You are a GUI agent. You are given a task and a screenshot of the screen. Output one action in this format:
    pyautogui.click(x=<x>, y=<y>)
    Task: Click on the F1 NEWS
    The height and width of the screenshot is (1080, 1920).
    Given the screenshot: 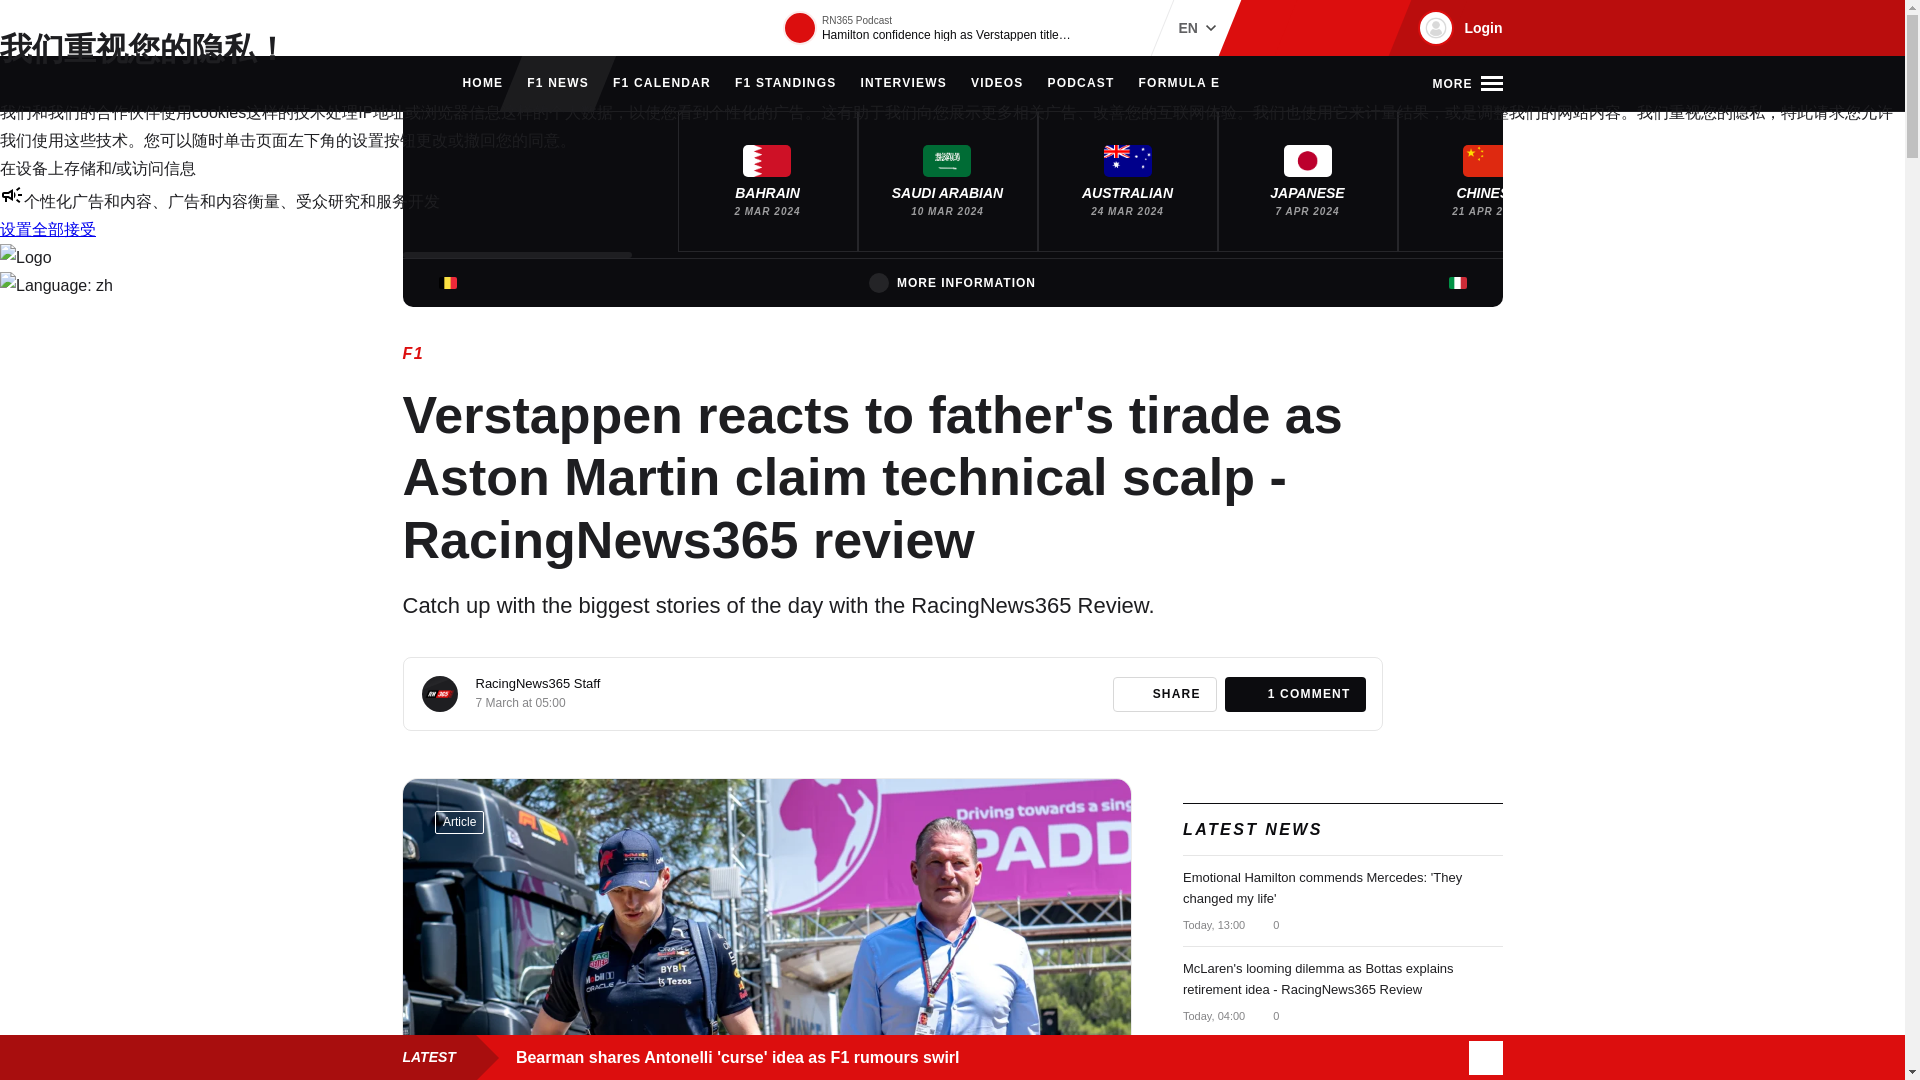 What is the action you would take?
    pyautogui.click(x=558, y=84)
    